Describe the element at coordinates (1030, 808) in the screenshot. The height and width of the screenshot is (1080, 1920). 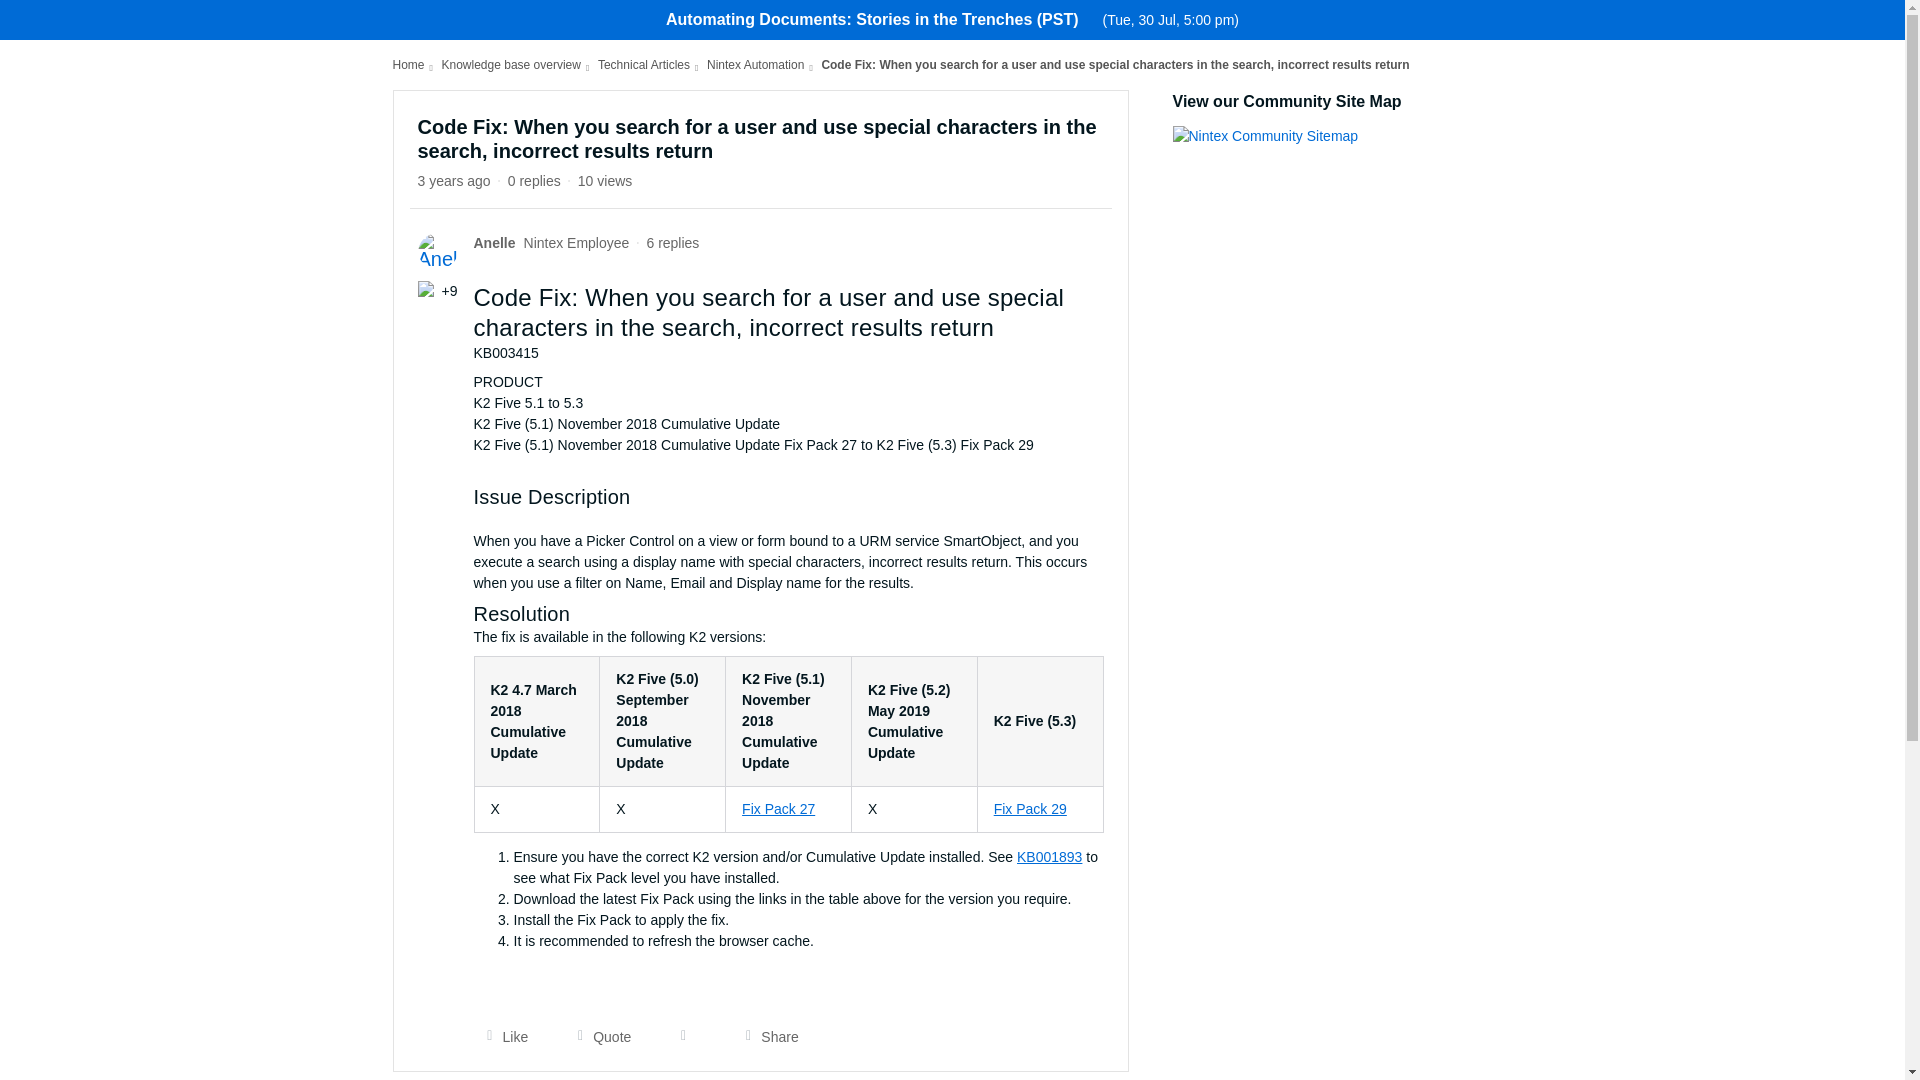
I see `Fix Pack 29` at that location.